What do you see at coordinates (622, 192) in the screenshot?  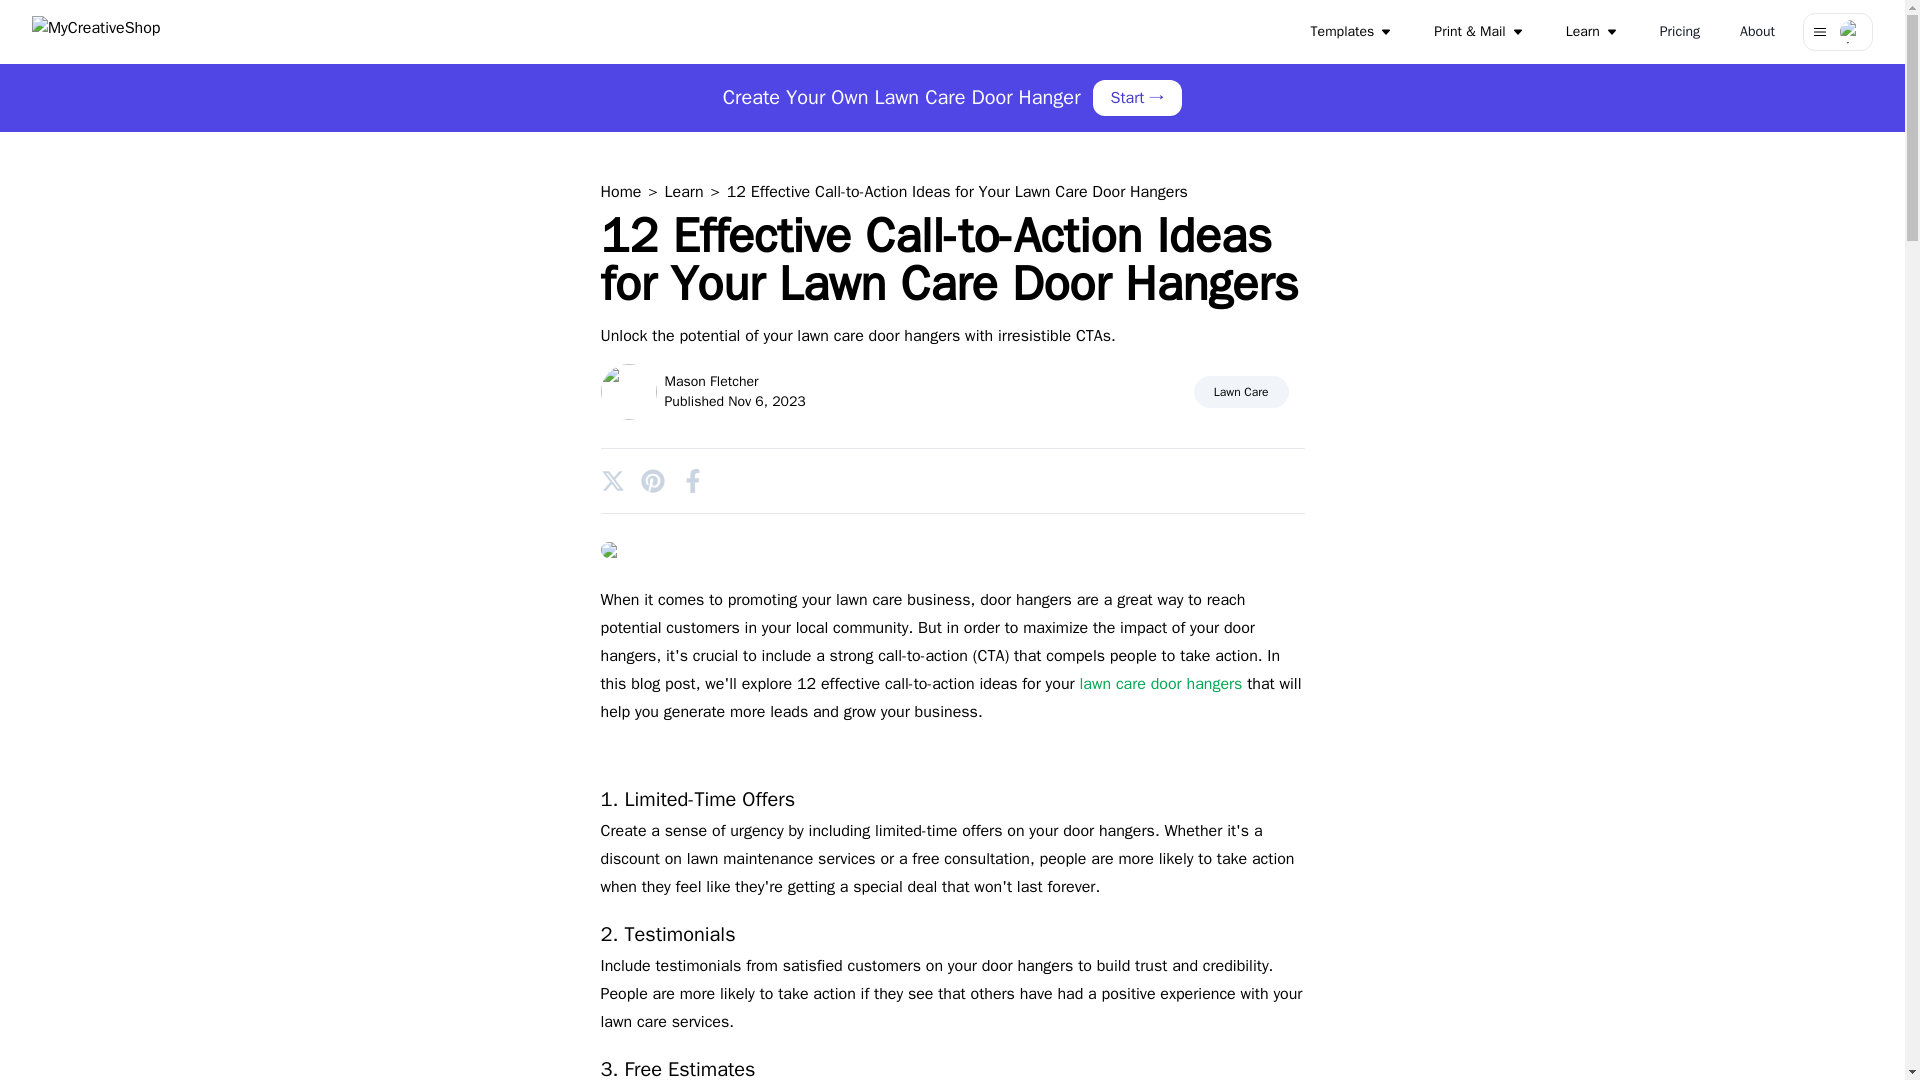 I see `Home` at bounding box center [622, 192].